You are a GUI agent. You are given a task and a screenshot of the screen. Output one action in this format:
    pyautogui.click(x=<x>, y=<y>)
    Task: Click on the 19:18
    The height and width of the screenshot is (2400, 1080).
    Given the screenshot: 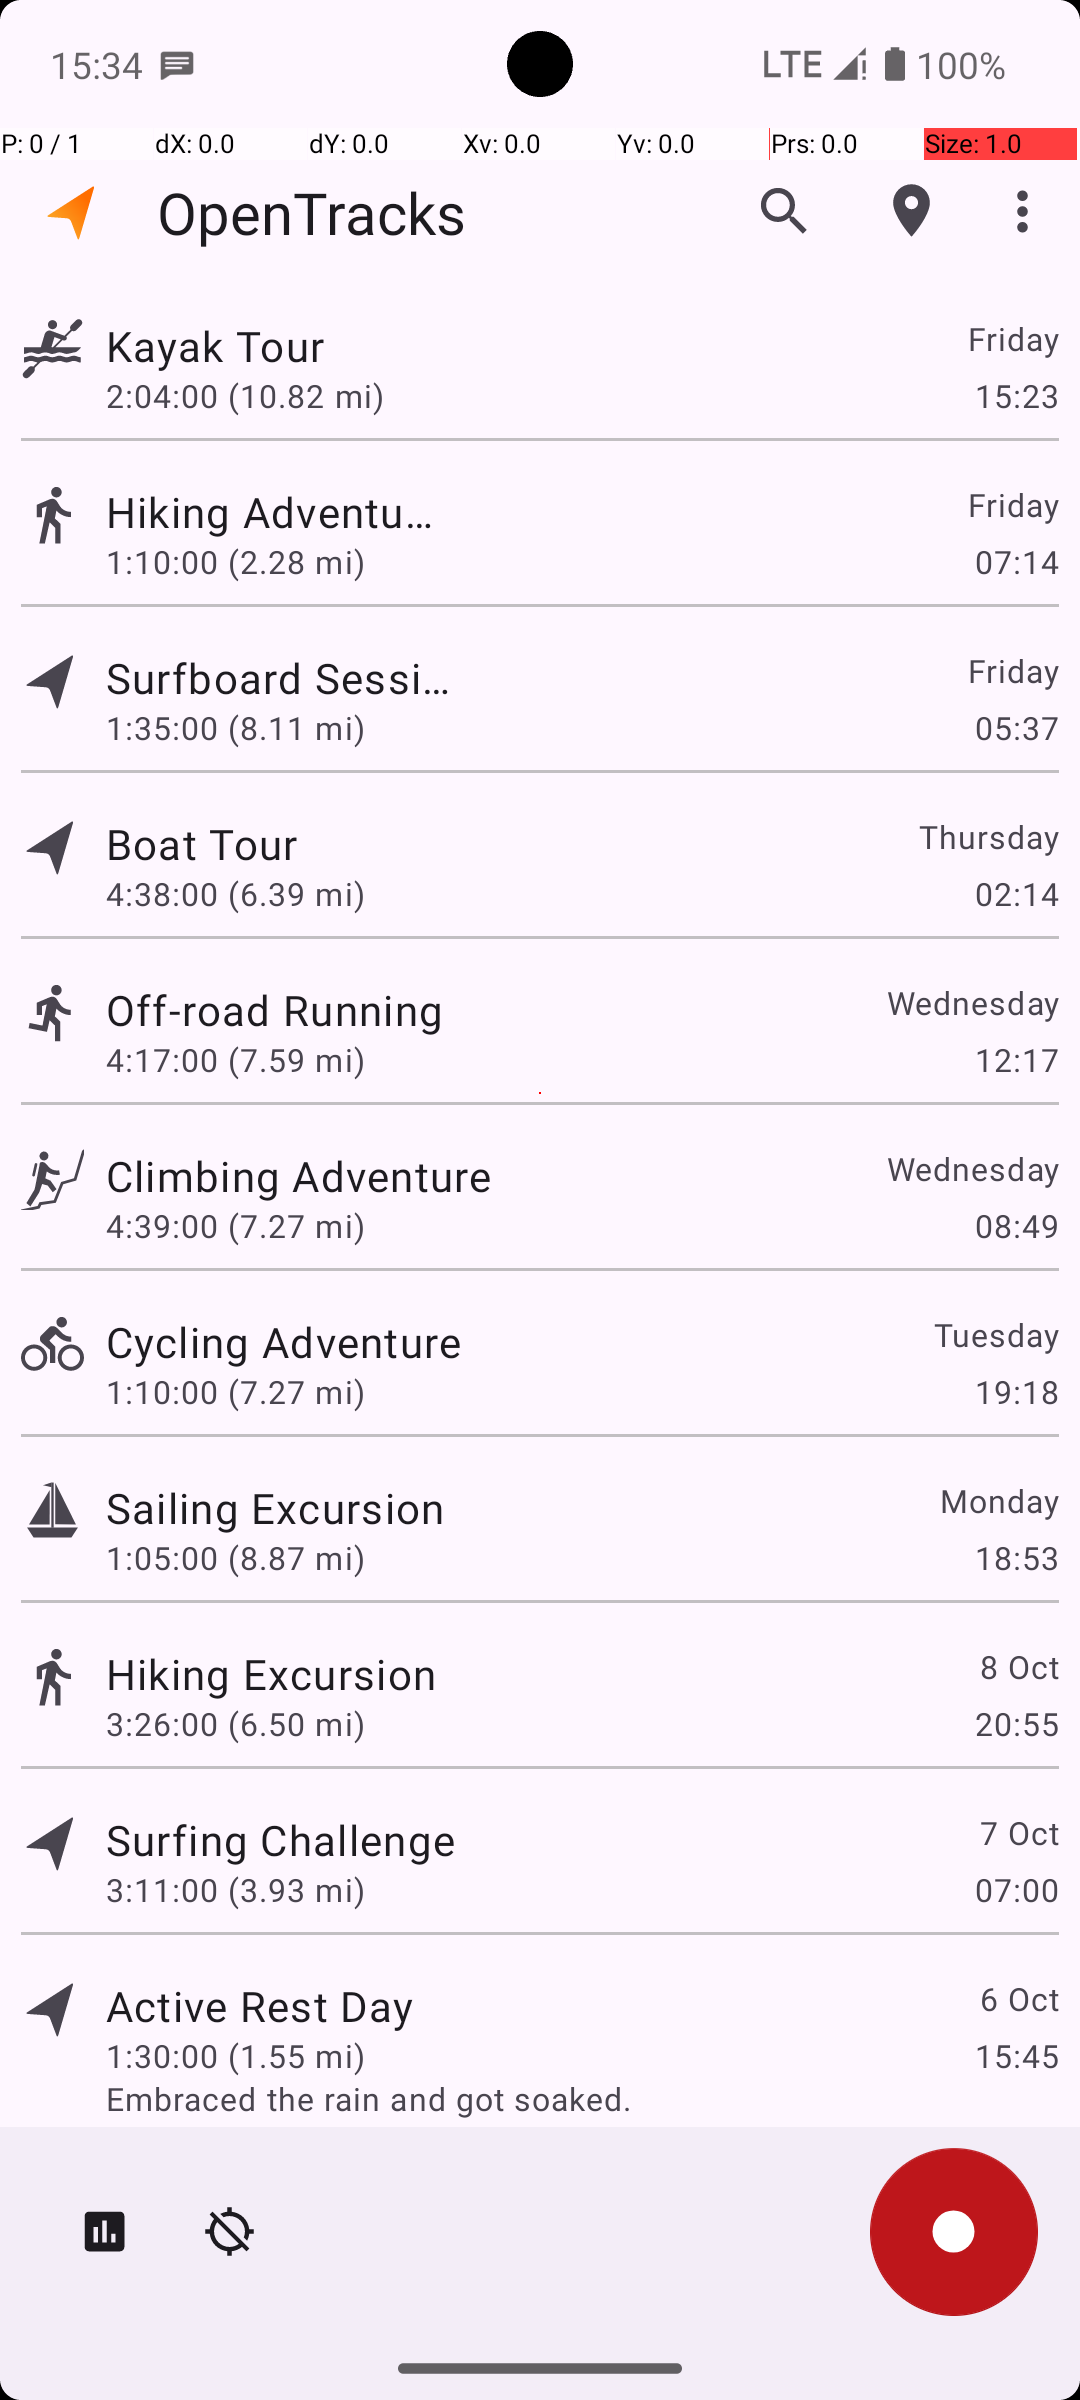 What is the action you would take?
    pyautogui.click(x=1016, y=1392)
    